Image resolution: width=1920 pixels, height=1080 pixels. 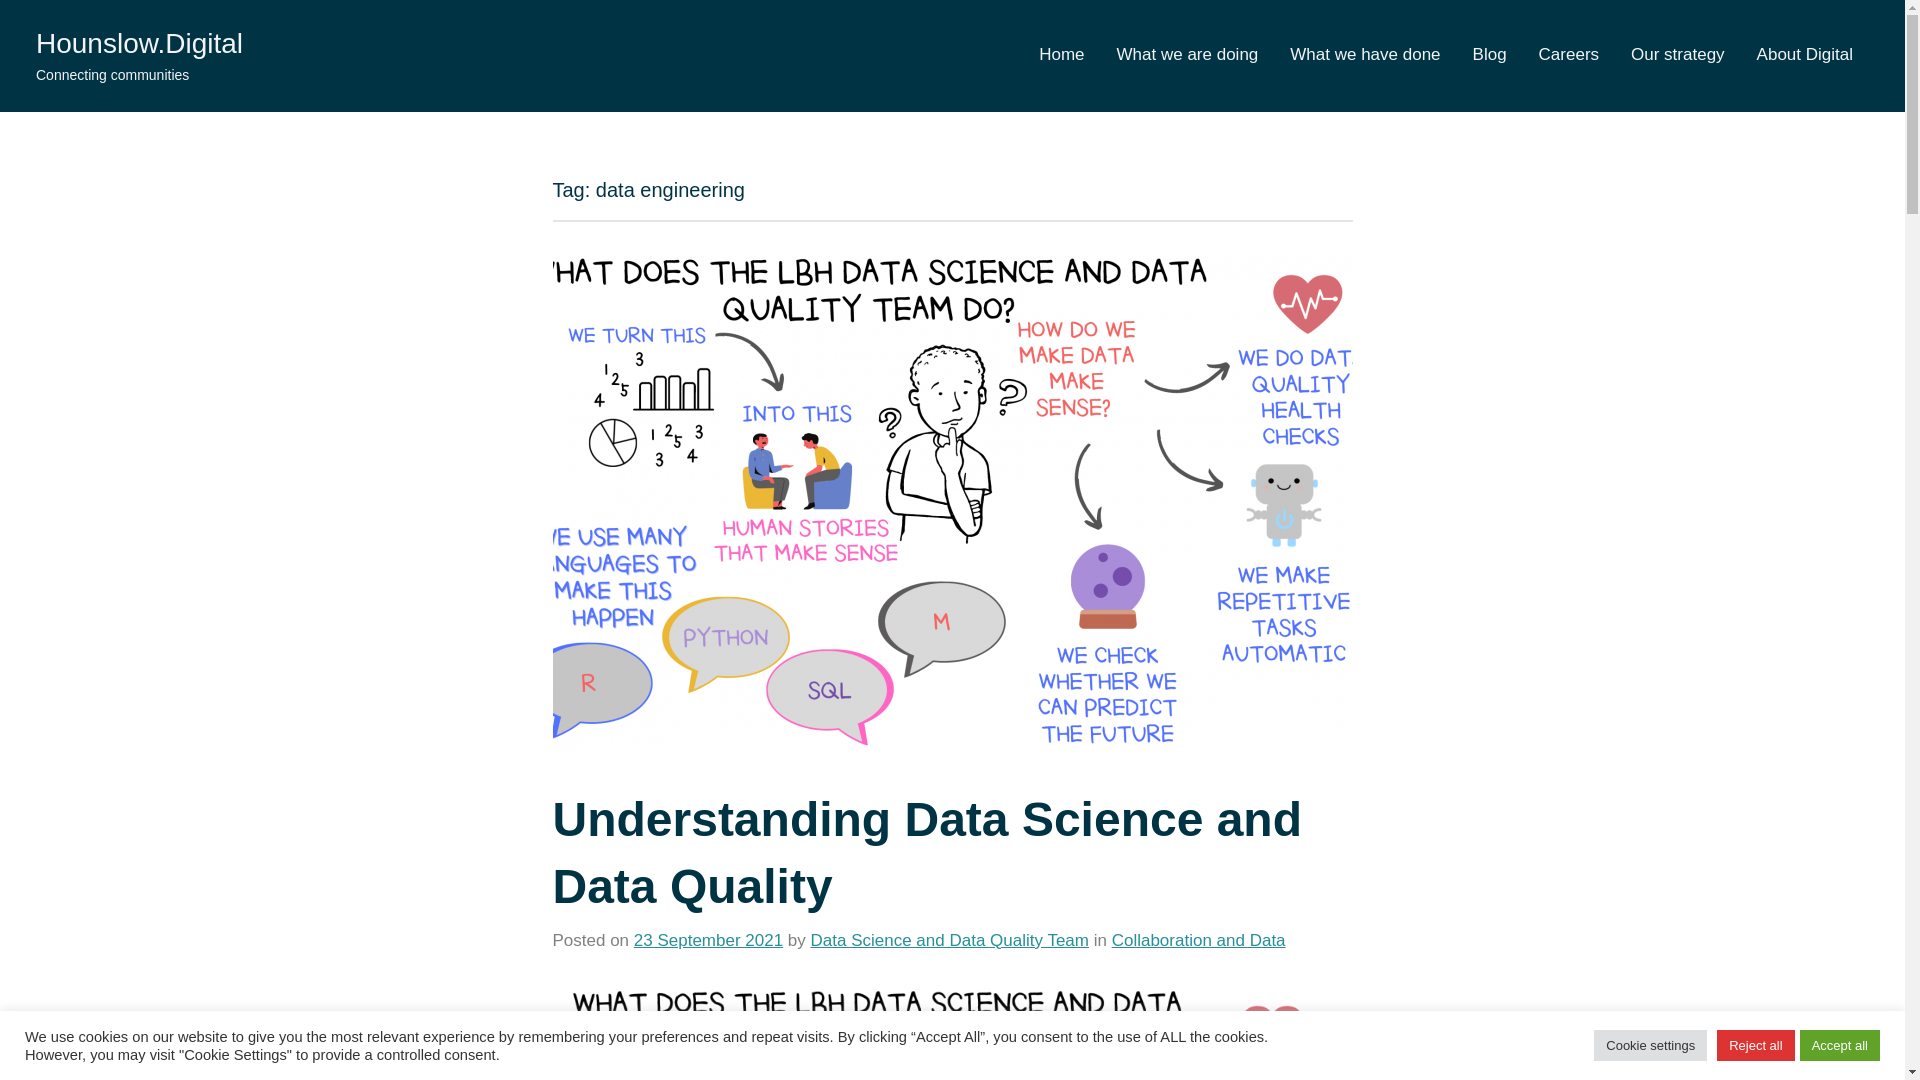 What do you see at coordinates (140, 44) in the screenshot?
I see `Hounslow.Digital` at bounding box center [140, 44].